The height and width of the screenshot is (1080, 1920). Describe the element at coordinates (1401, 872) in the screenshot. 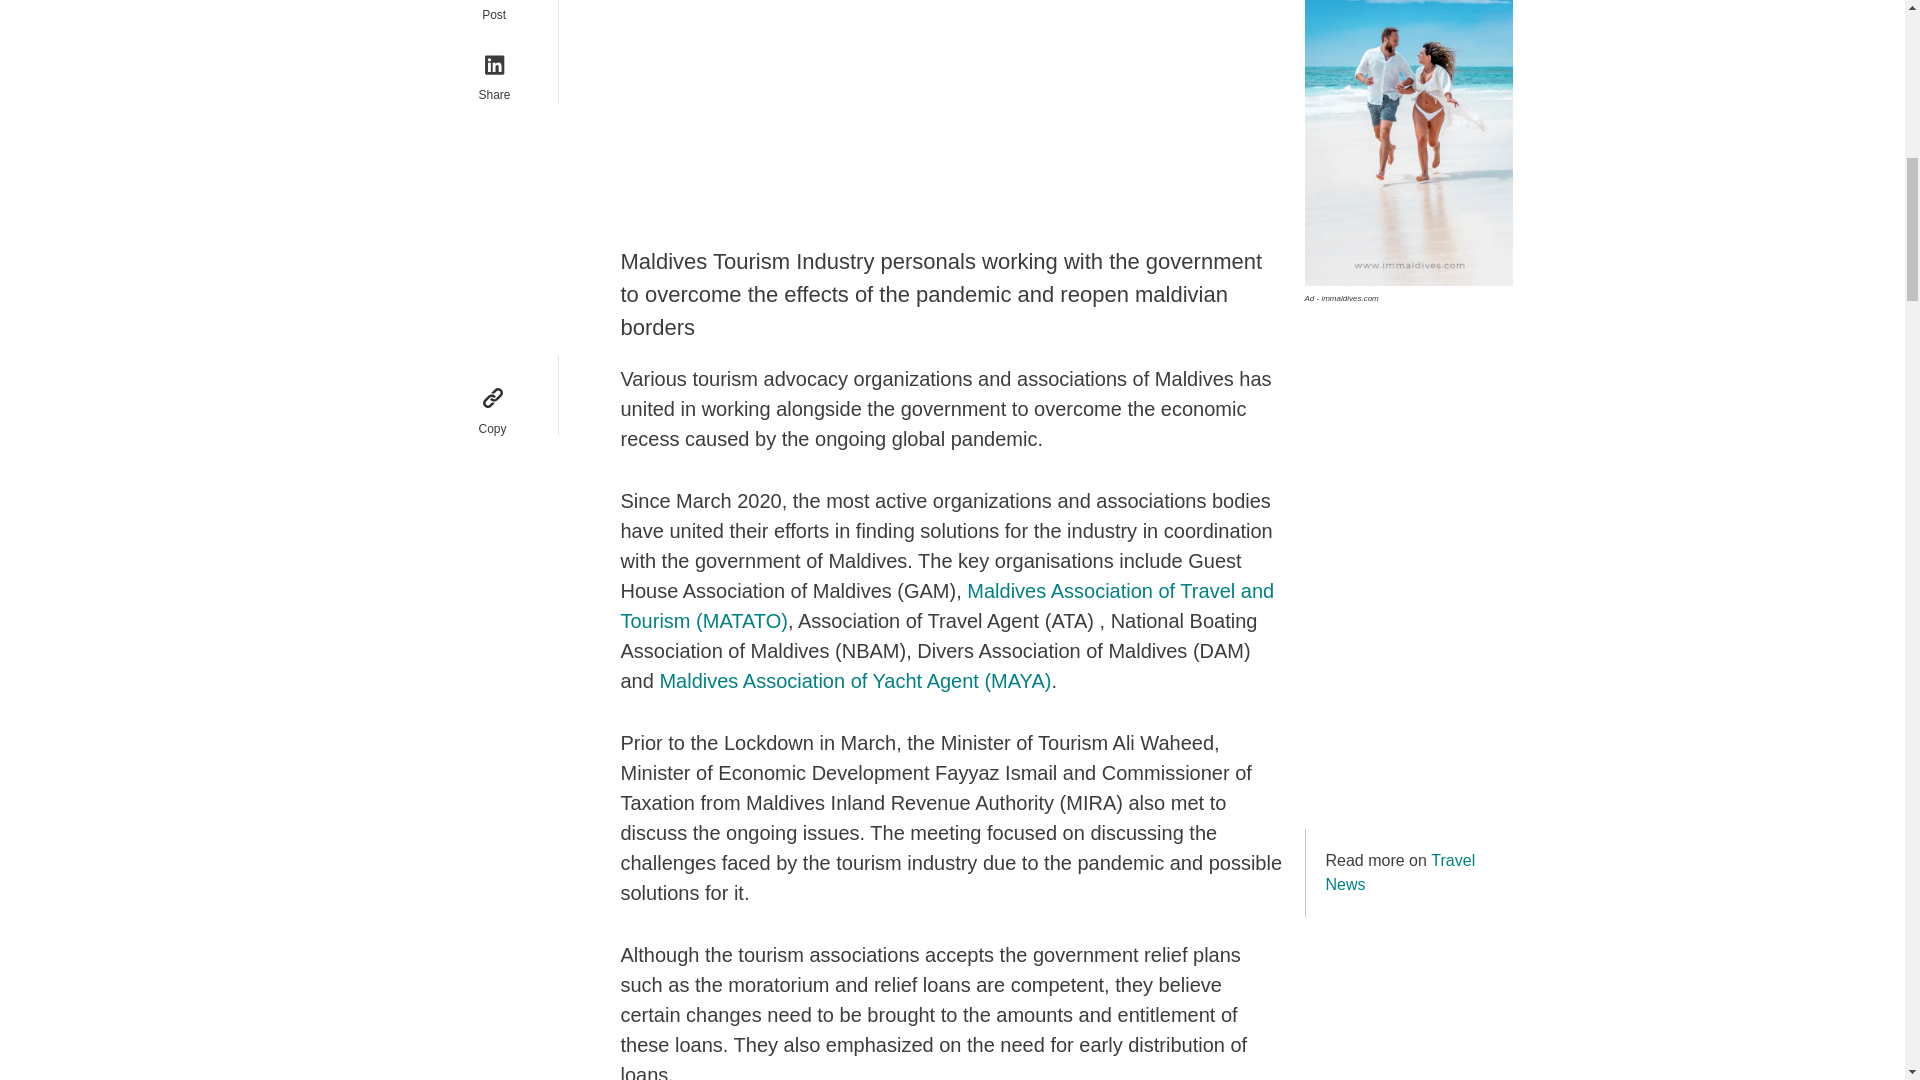

I see `Travel News` at that location.